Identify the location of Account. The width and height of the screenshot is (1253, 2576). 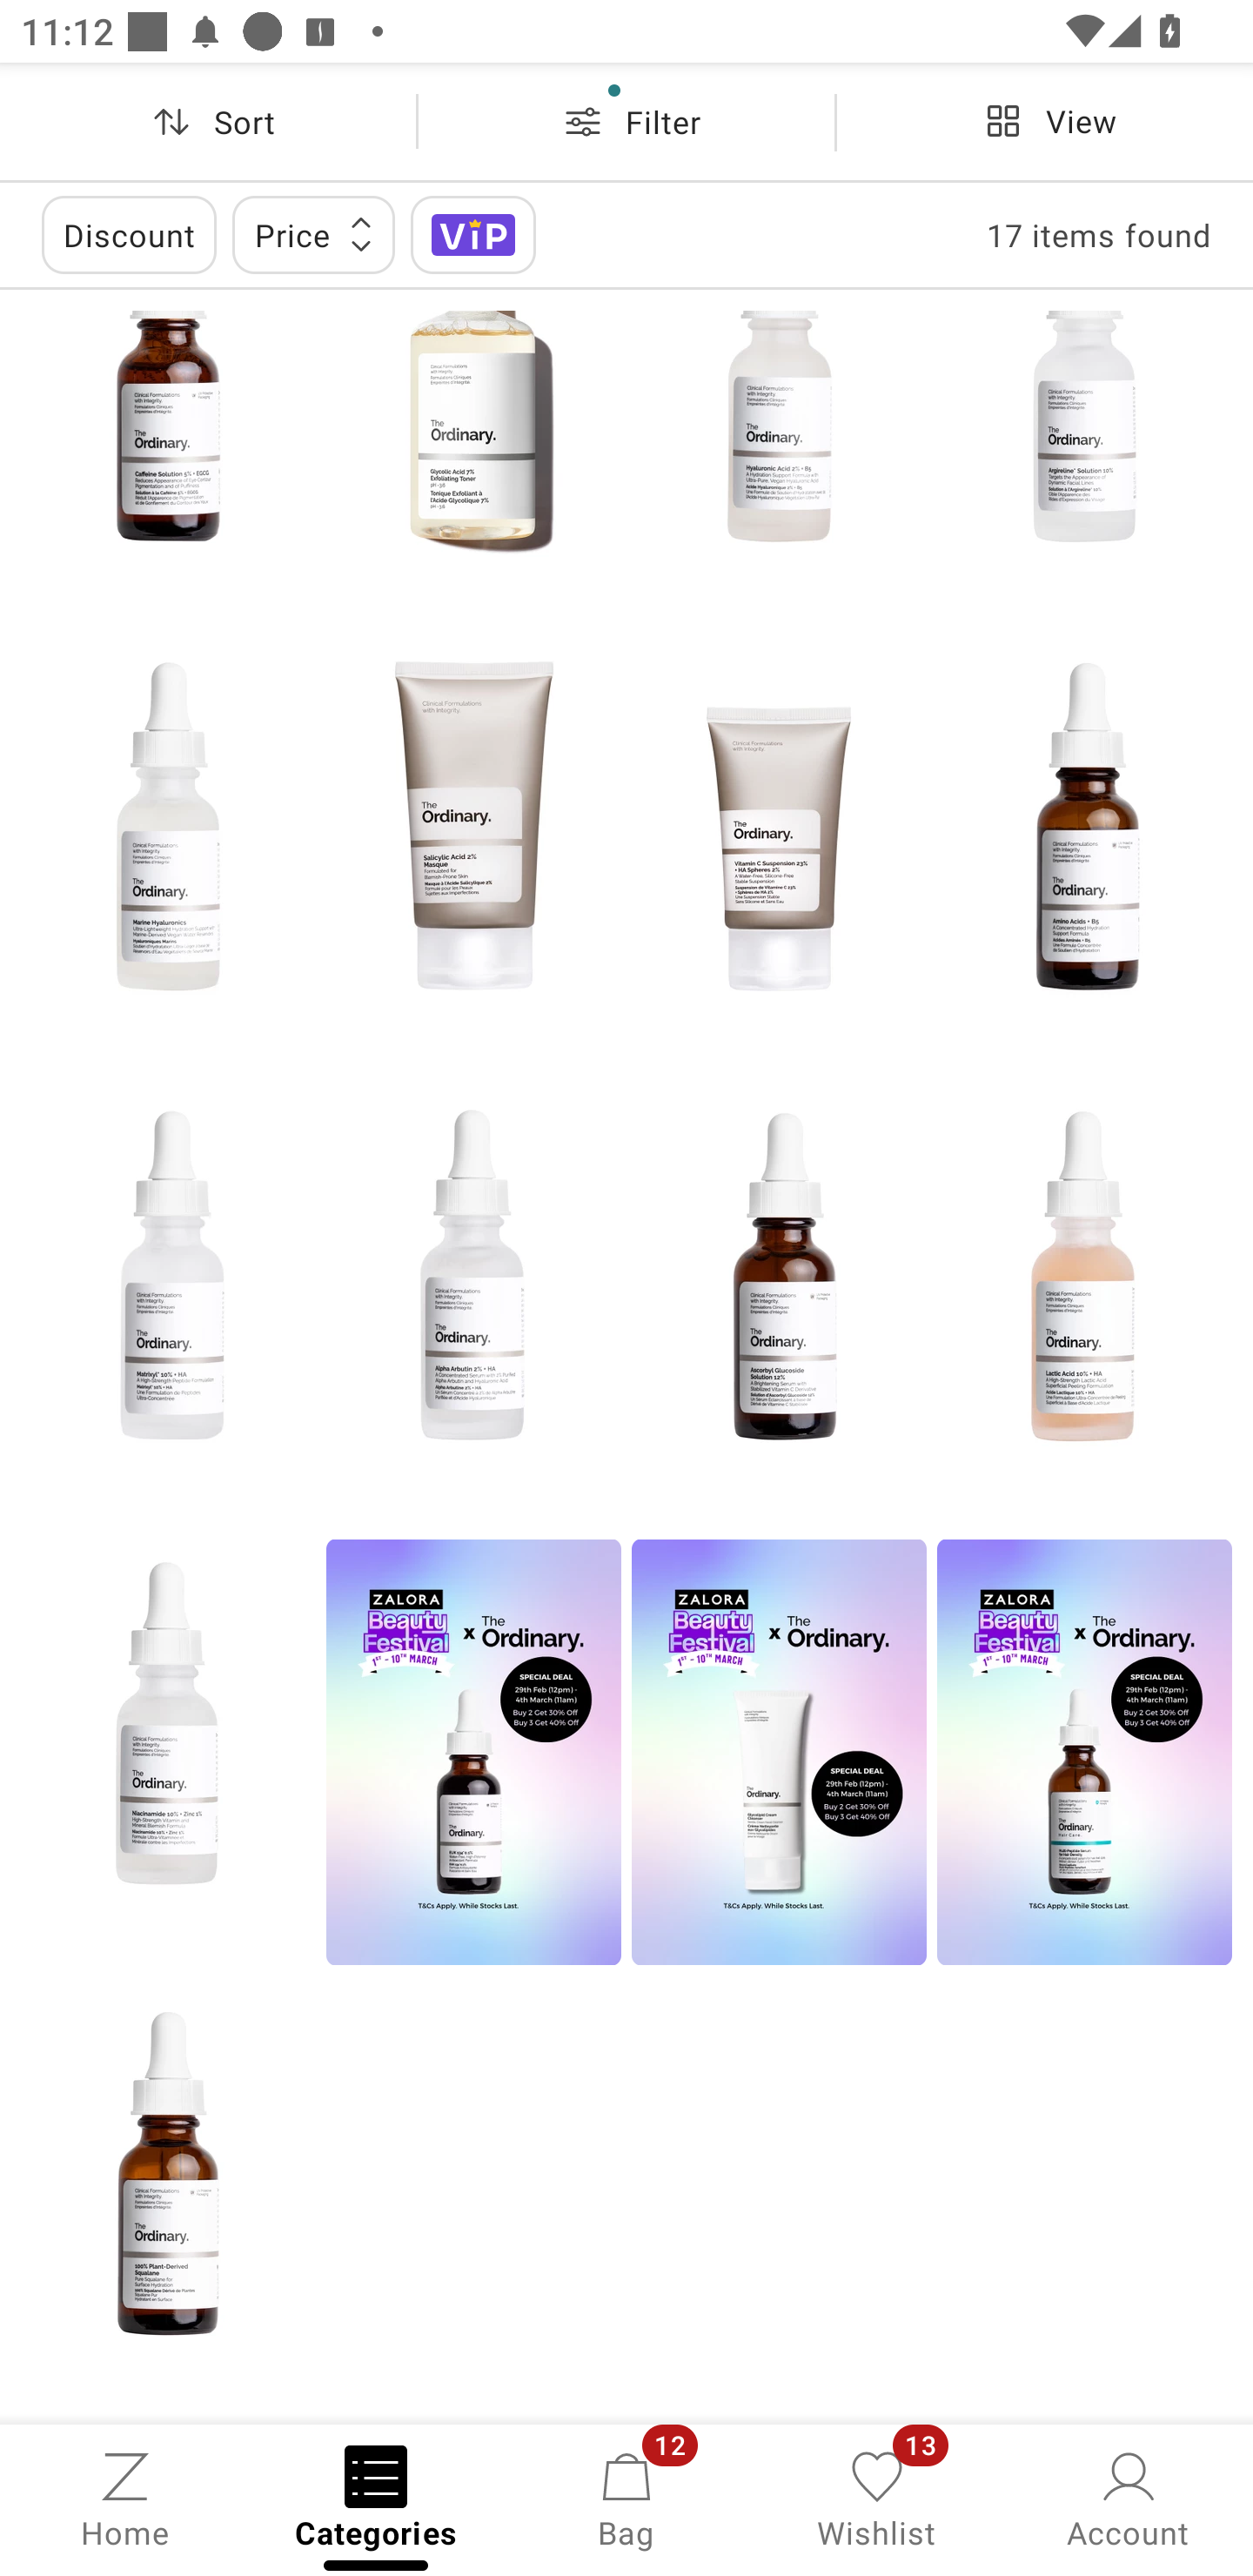
(1128, 2498).